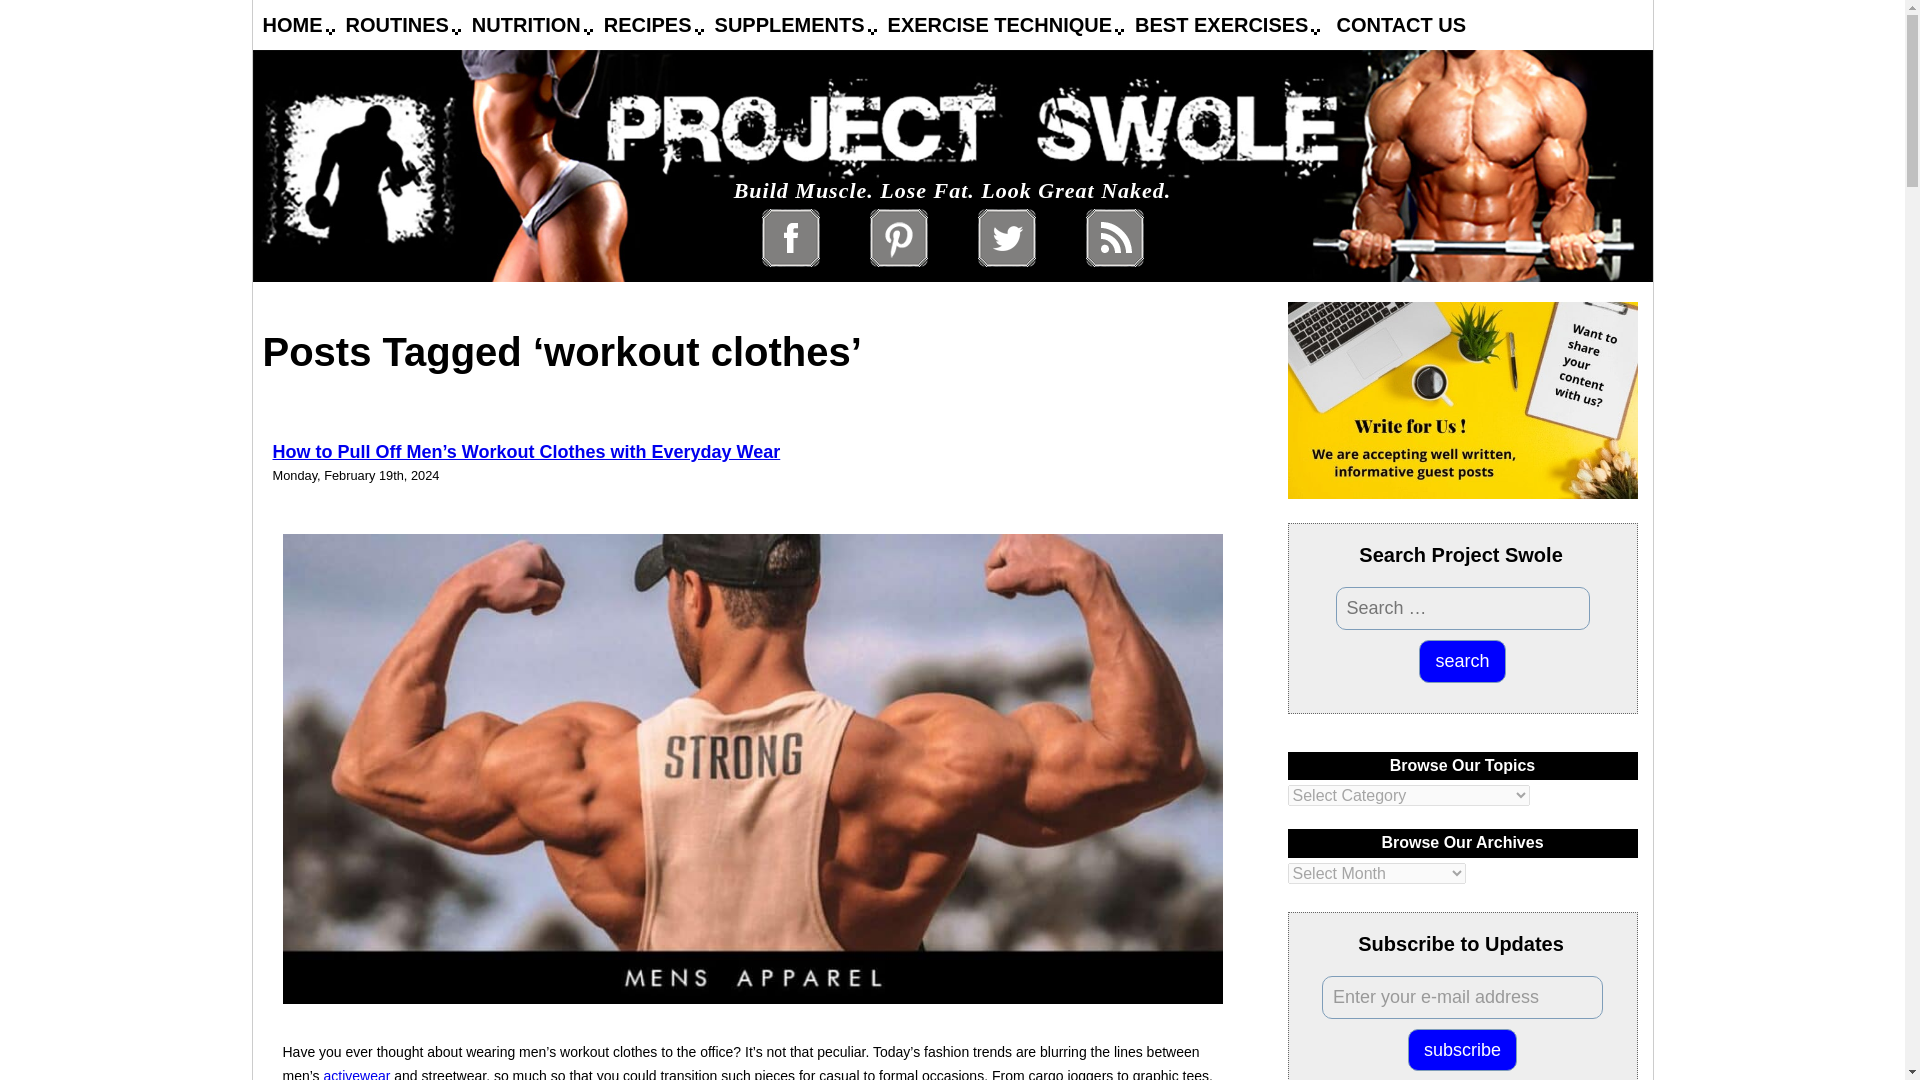 The width and height of the screenshot is (1920, 1080). I want to click on Search, so click(1462, 661).